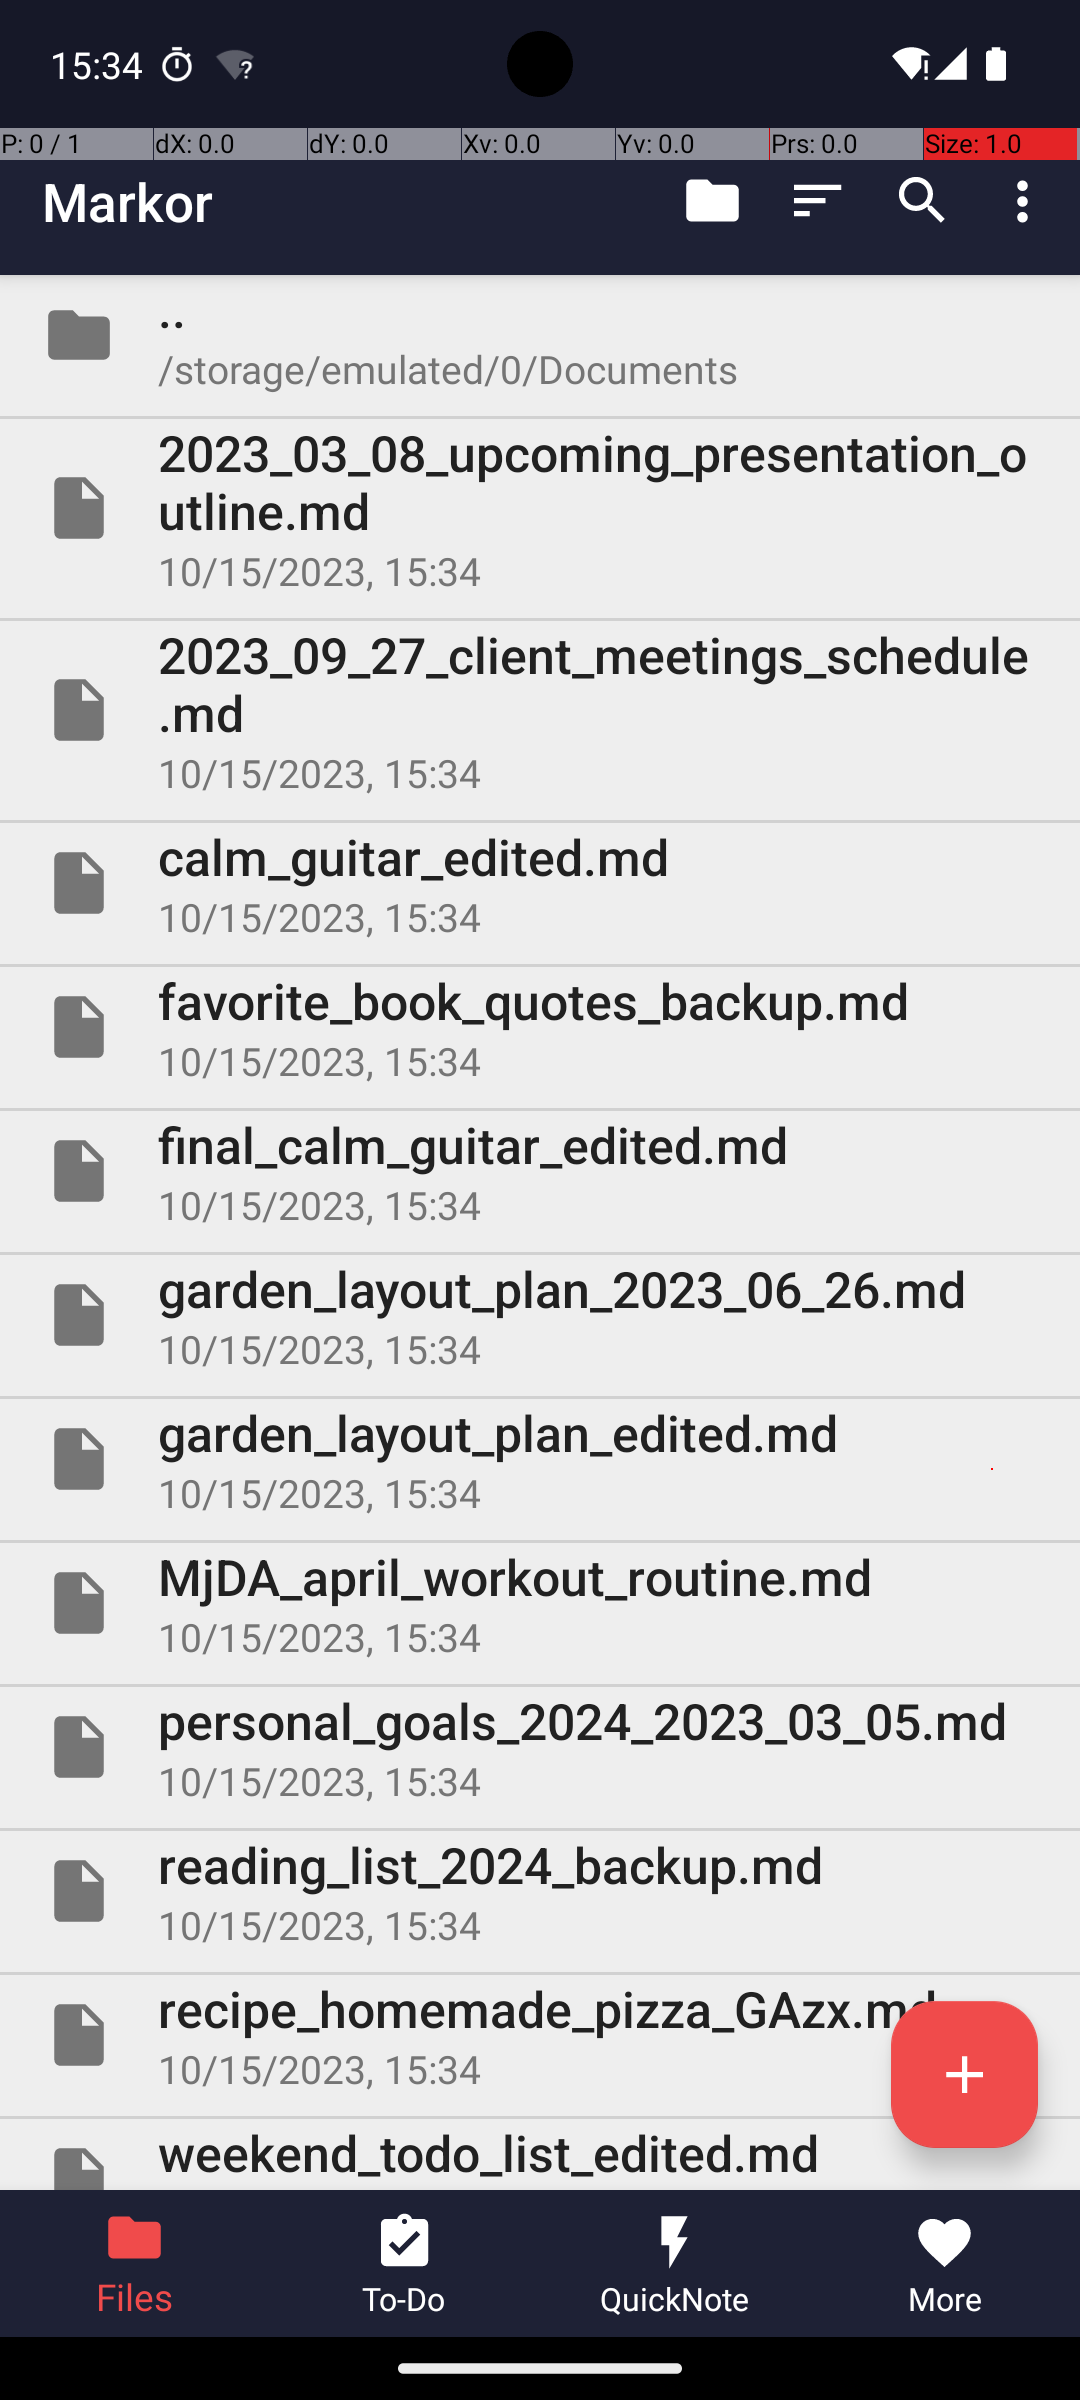 Image resolution: width=1080 pixels, height=2400 pixels. Describe the element at coordinates (540, 335) in the screenshot. I see `Folder .. ` at that location.